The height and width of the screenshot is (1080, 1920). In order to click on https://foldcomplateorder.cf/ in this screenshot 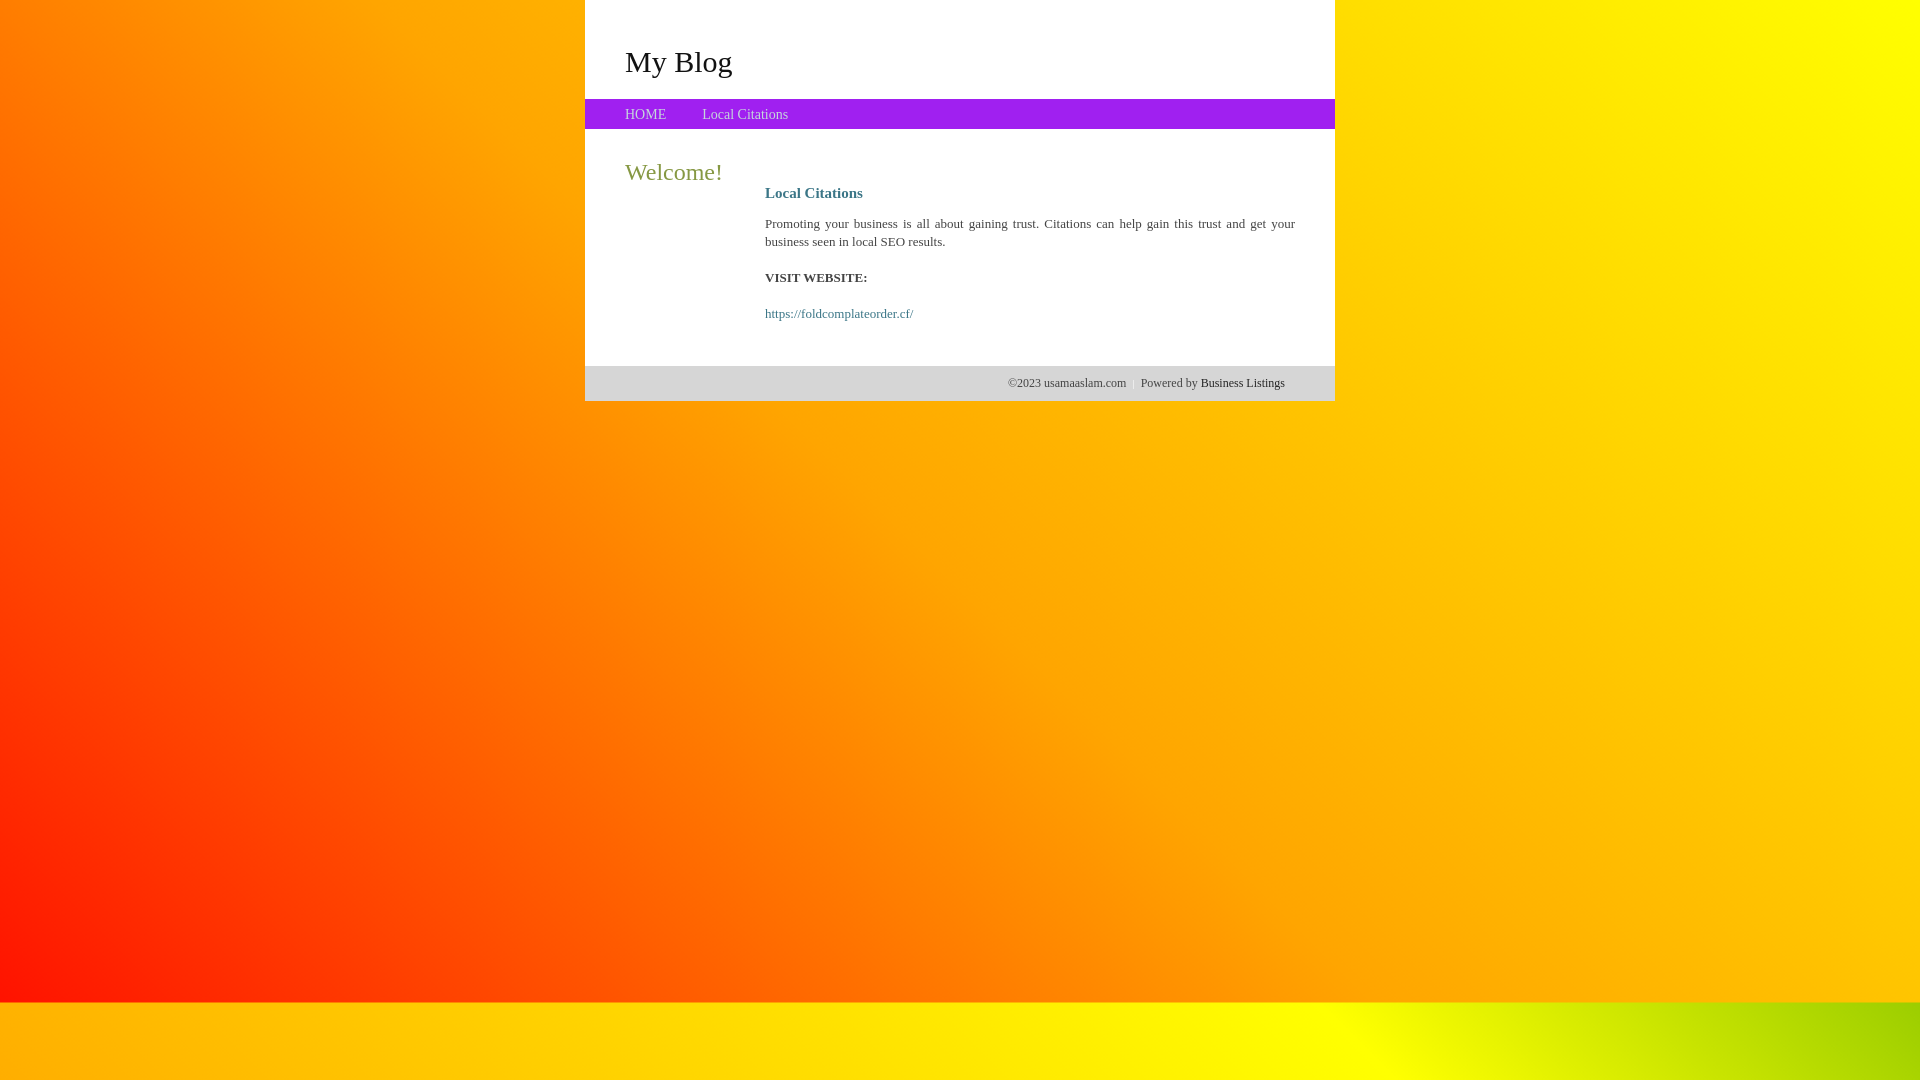, I will do `click(839, 314)`.